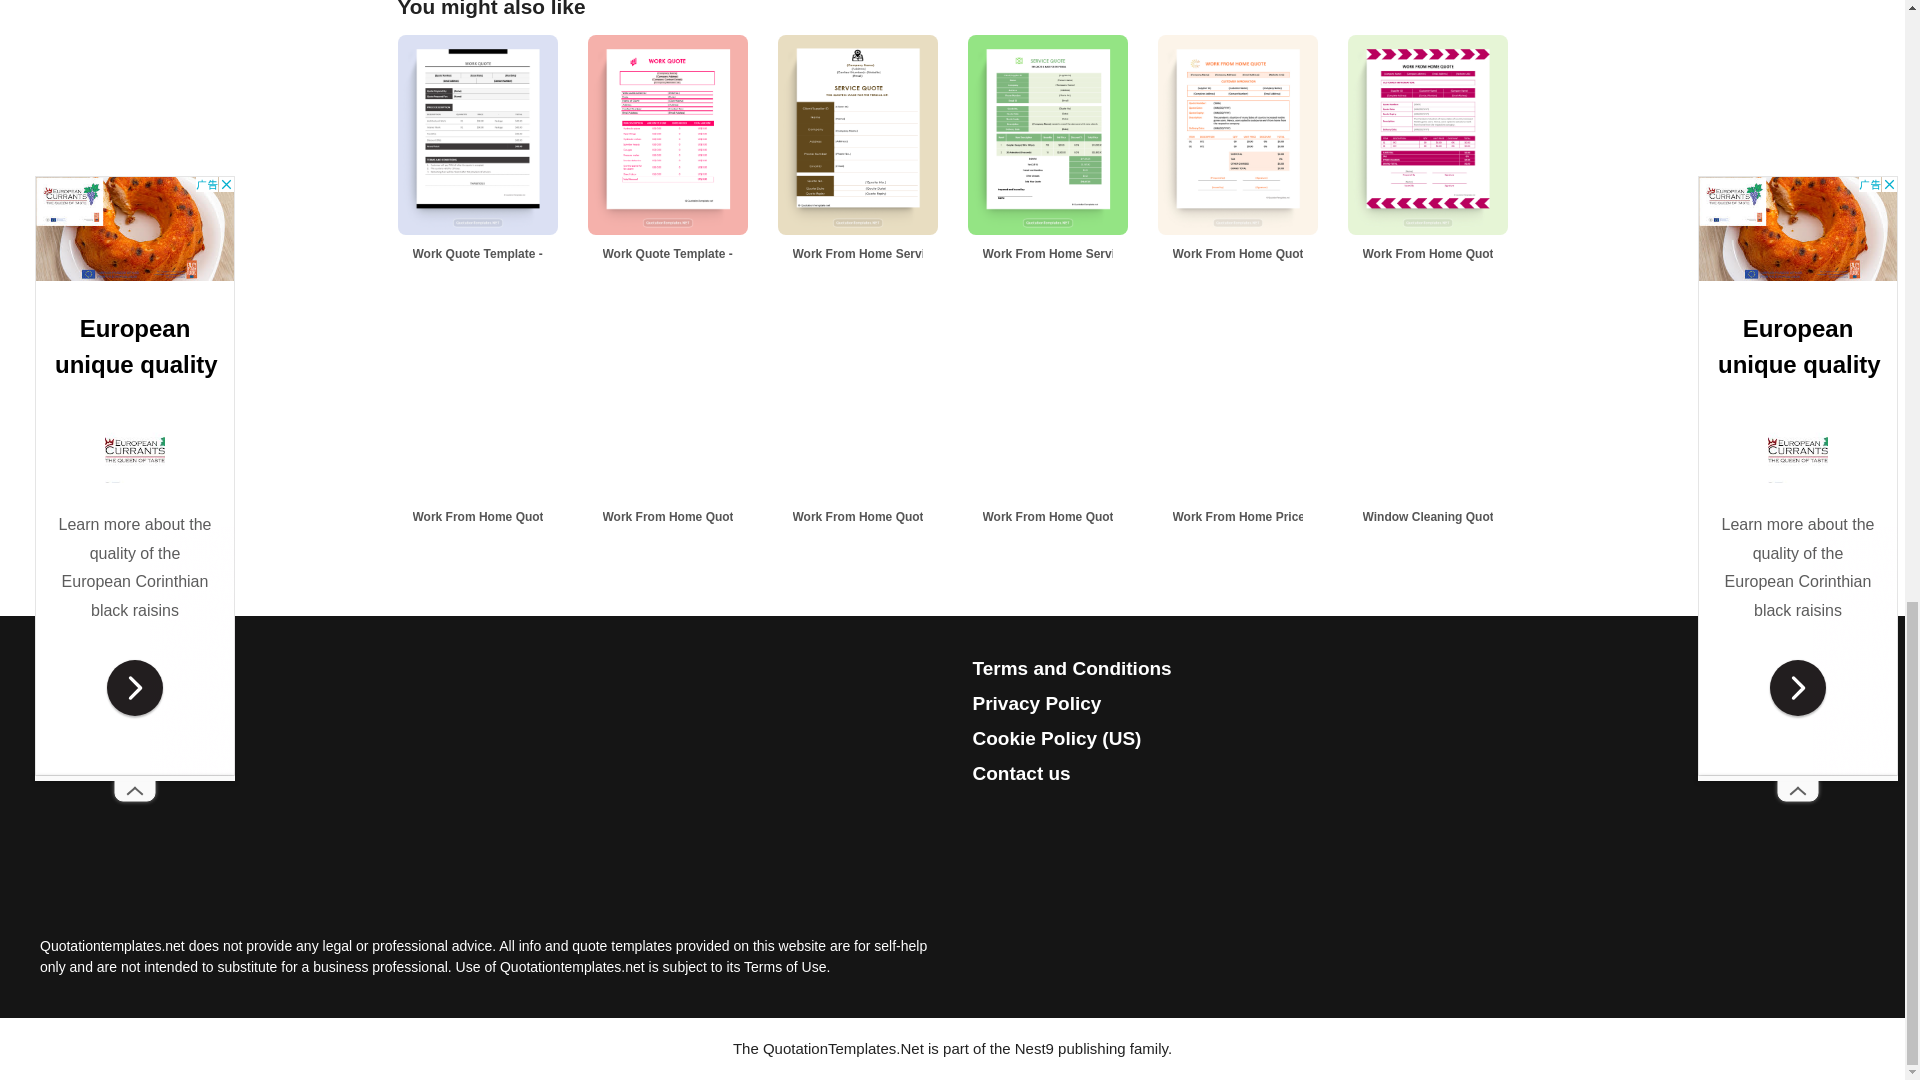 The height and width of the screenshot is (1080, 1920). I want to click on Window Cleaning Quote Template - RED, so click(1464, 516).